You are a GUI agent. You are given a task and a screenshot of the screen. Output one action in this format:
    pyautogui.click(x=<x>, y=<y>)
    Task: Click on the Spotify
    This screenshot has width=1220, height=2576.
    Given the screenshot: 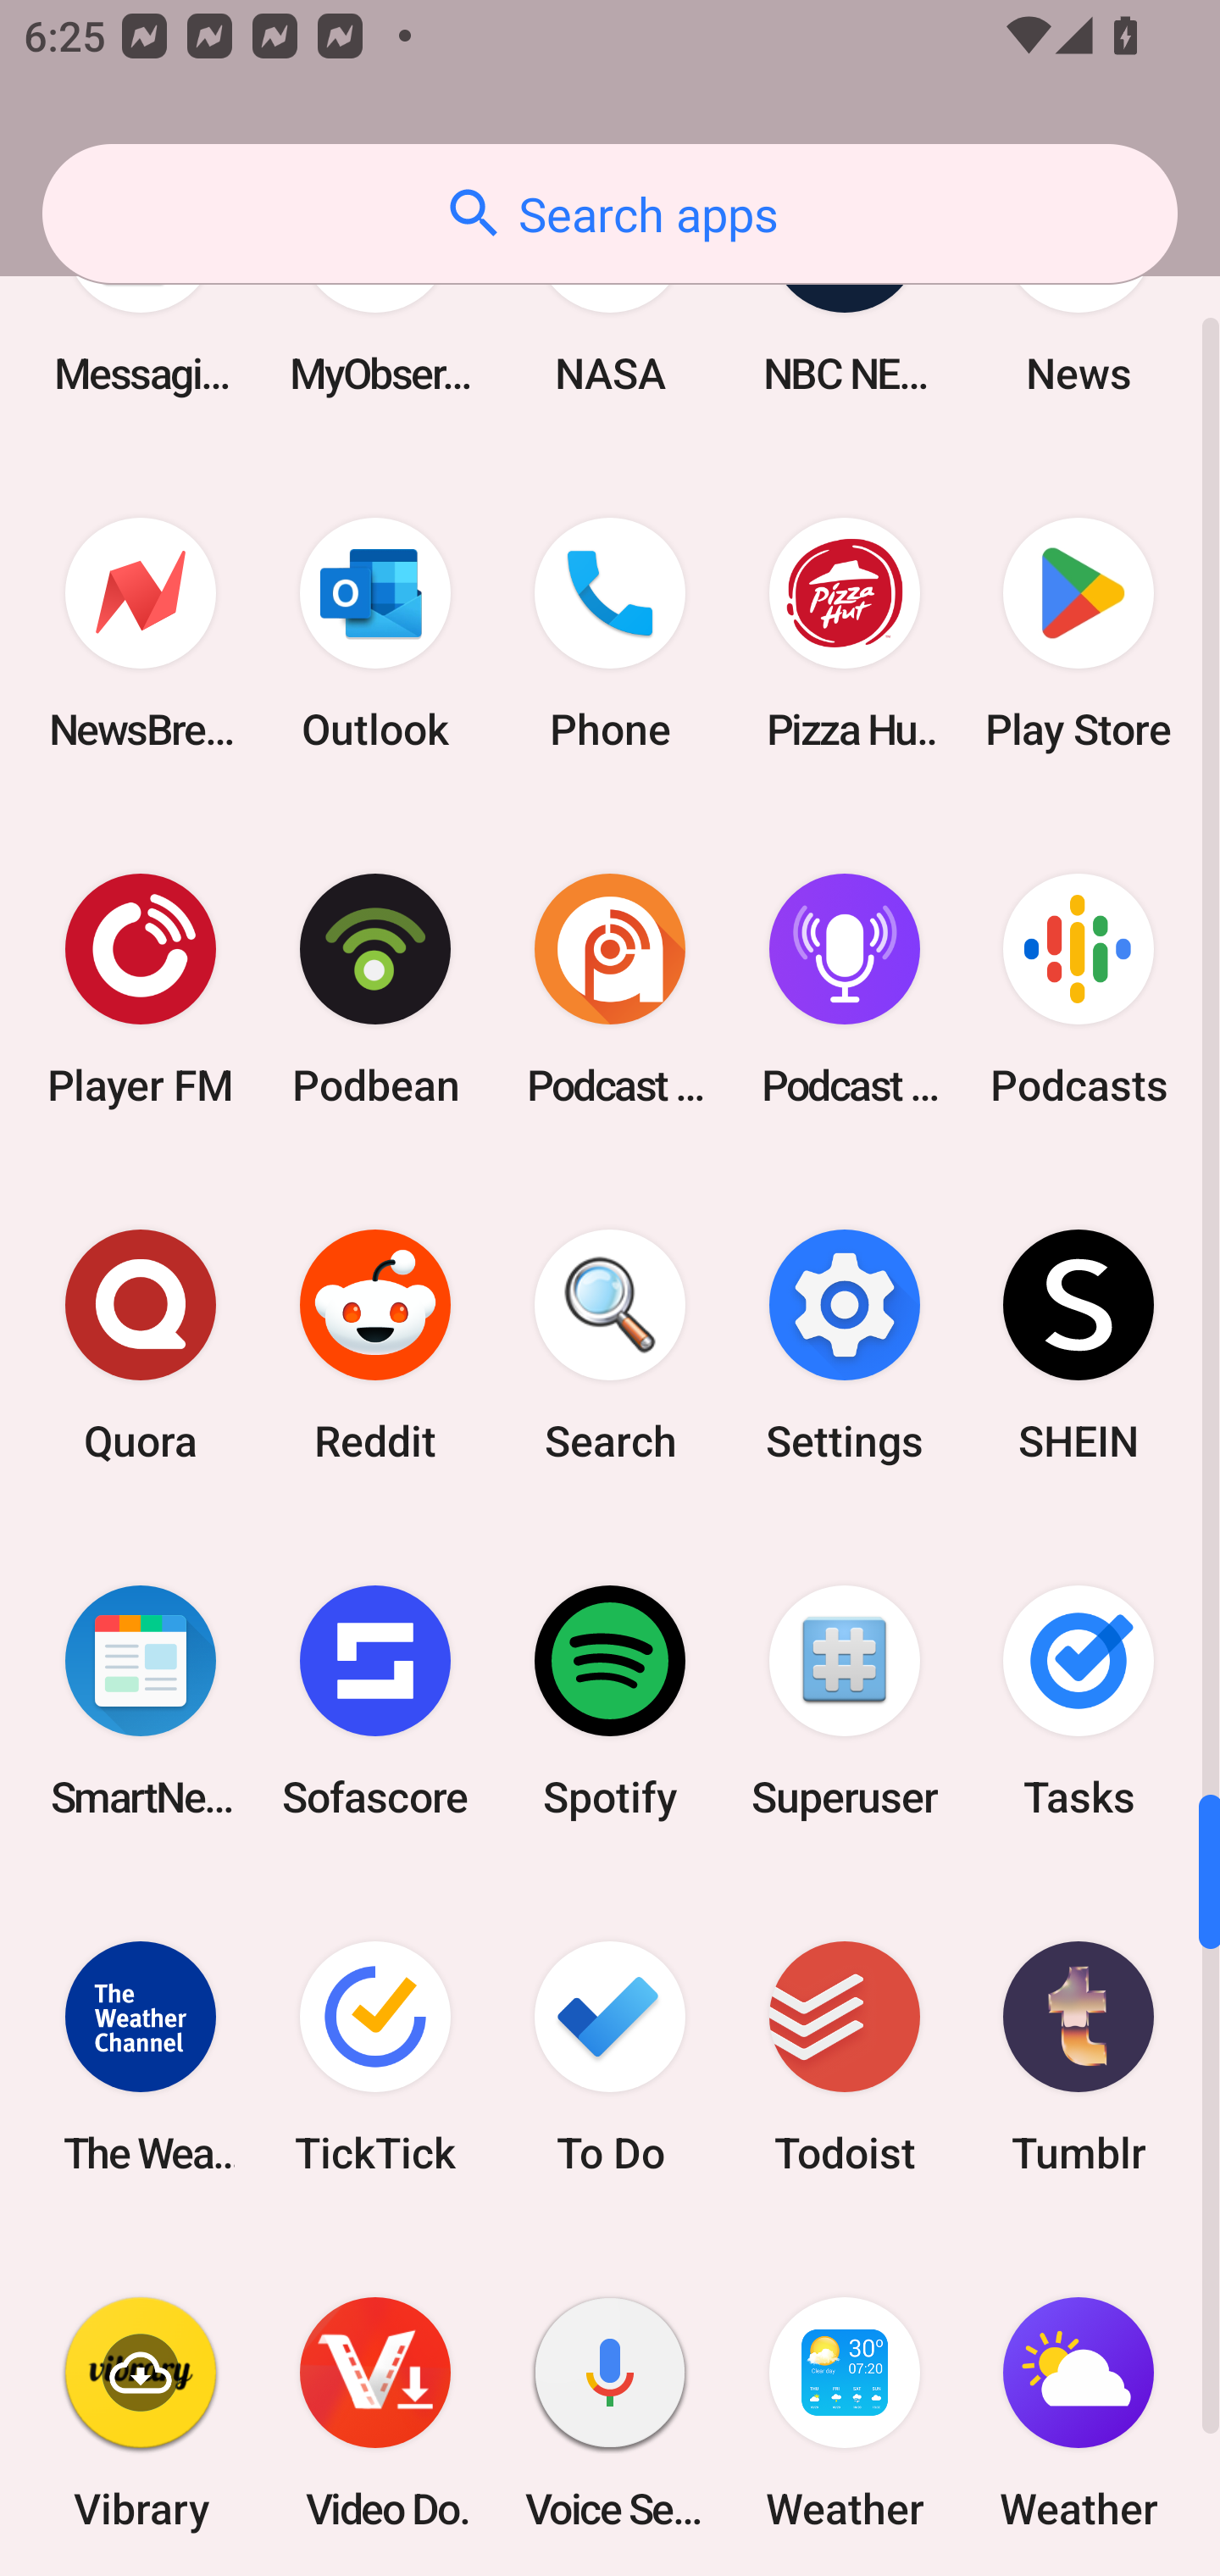 What is the action you would take?
    pyautogui.click(x=610, y=1702)
    